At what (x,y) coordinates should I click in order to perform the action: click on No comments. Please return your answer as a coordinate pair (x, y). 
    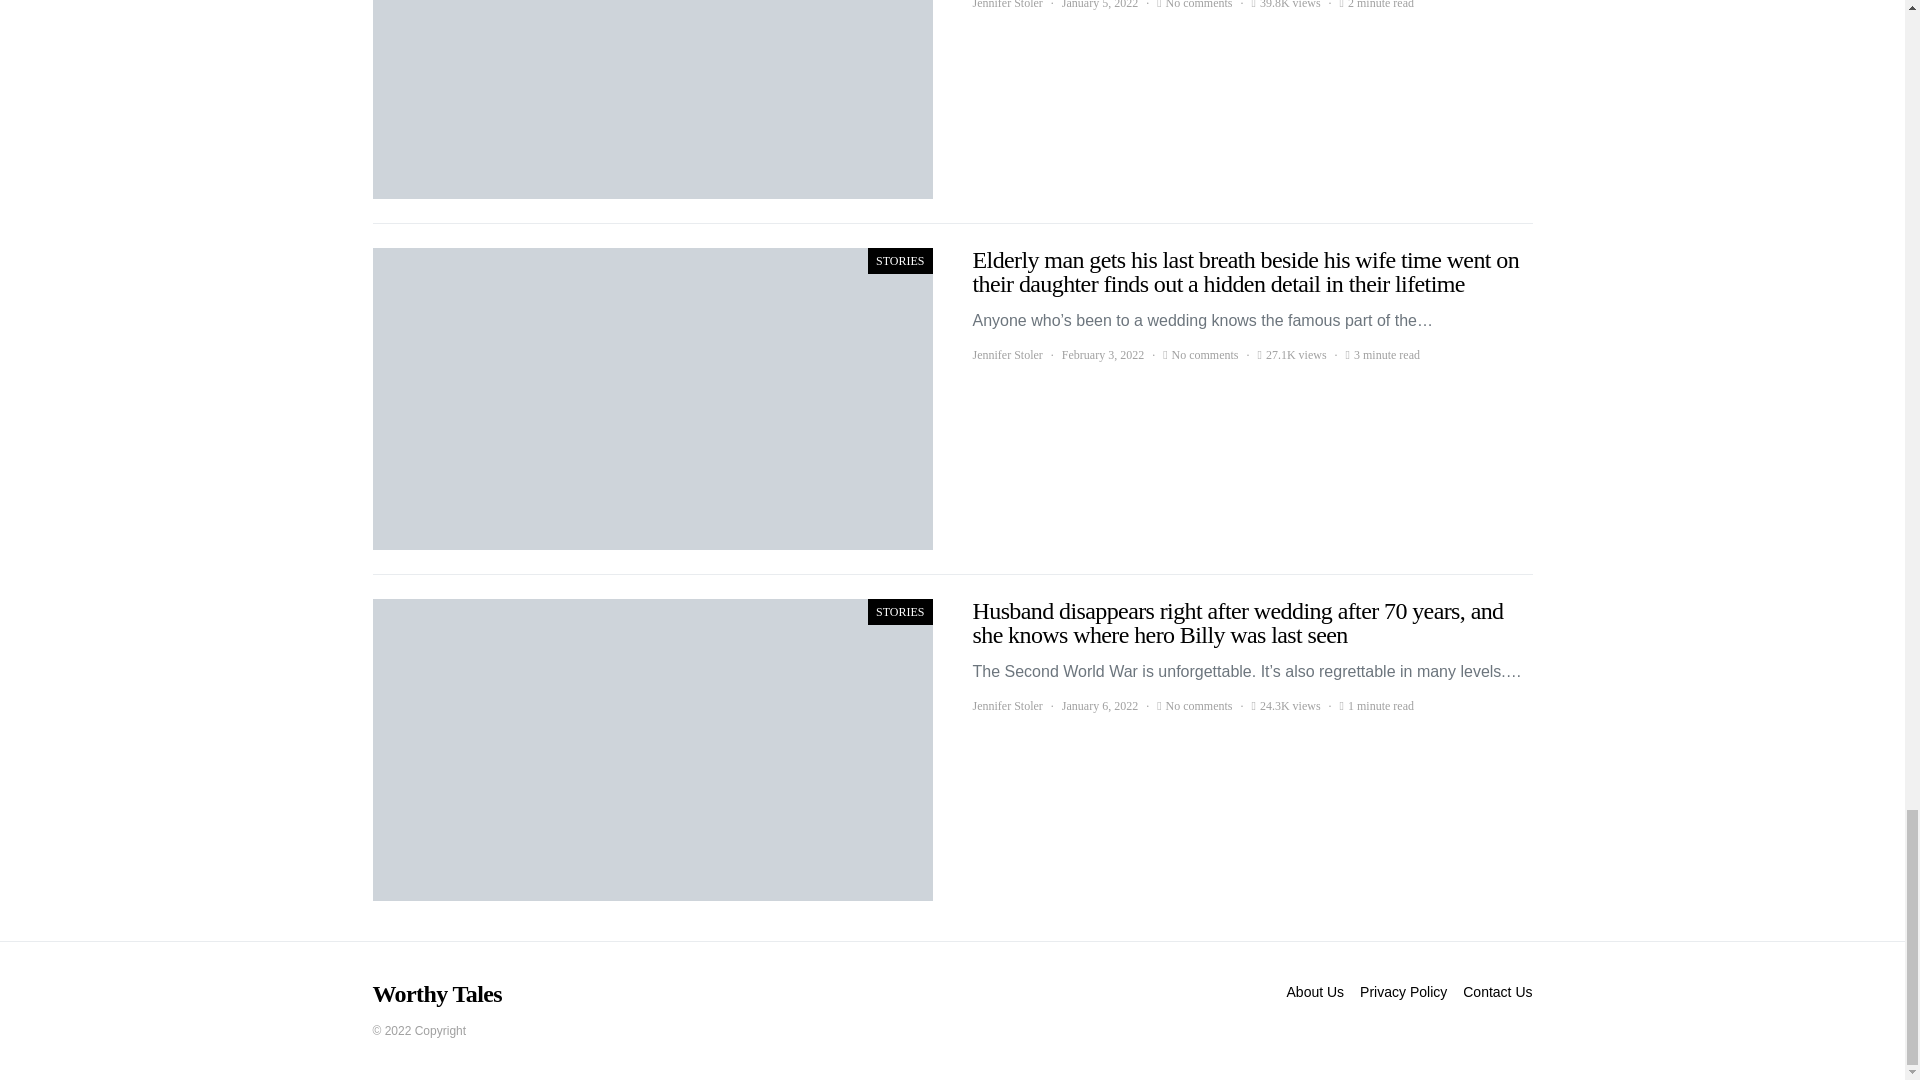
    Looking at the image, I should click on (1198, 6).